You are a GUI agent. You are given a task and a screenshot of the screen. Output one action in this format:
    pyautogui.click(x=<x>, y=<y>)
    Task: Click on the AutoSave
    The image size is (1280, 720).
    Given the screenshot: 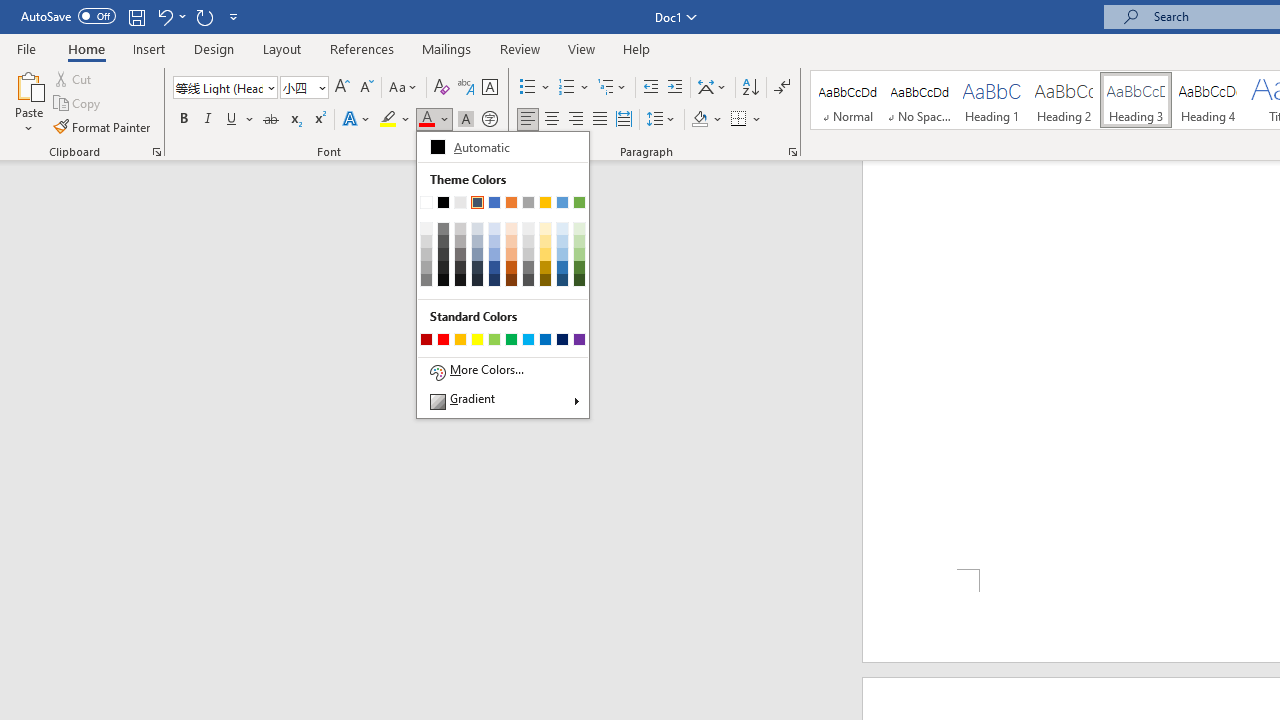 What is the action you would take?
    pyautogui.click(x=68, y=16)
    